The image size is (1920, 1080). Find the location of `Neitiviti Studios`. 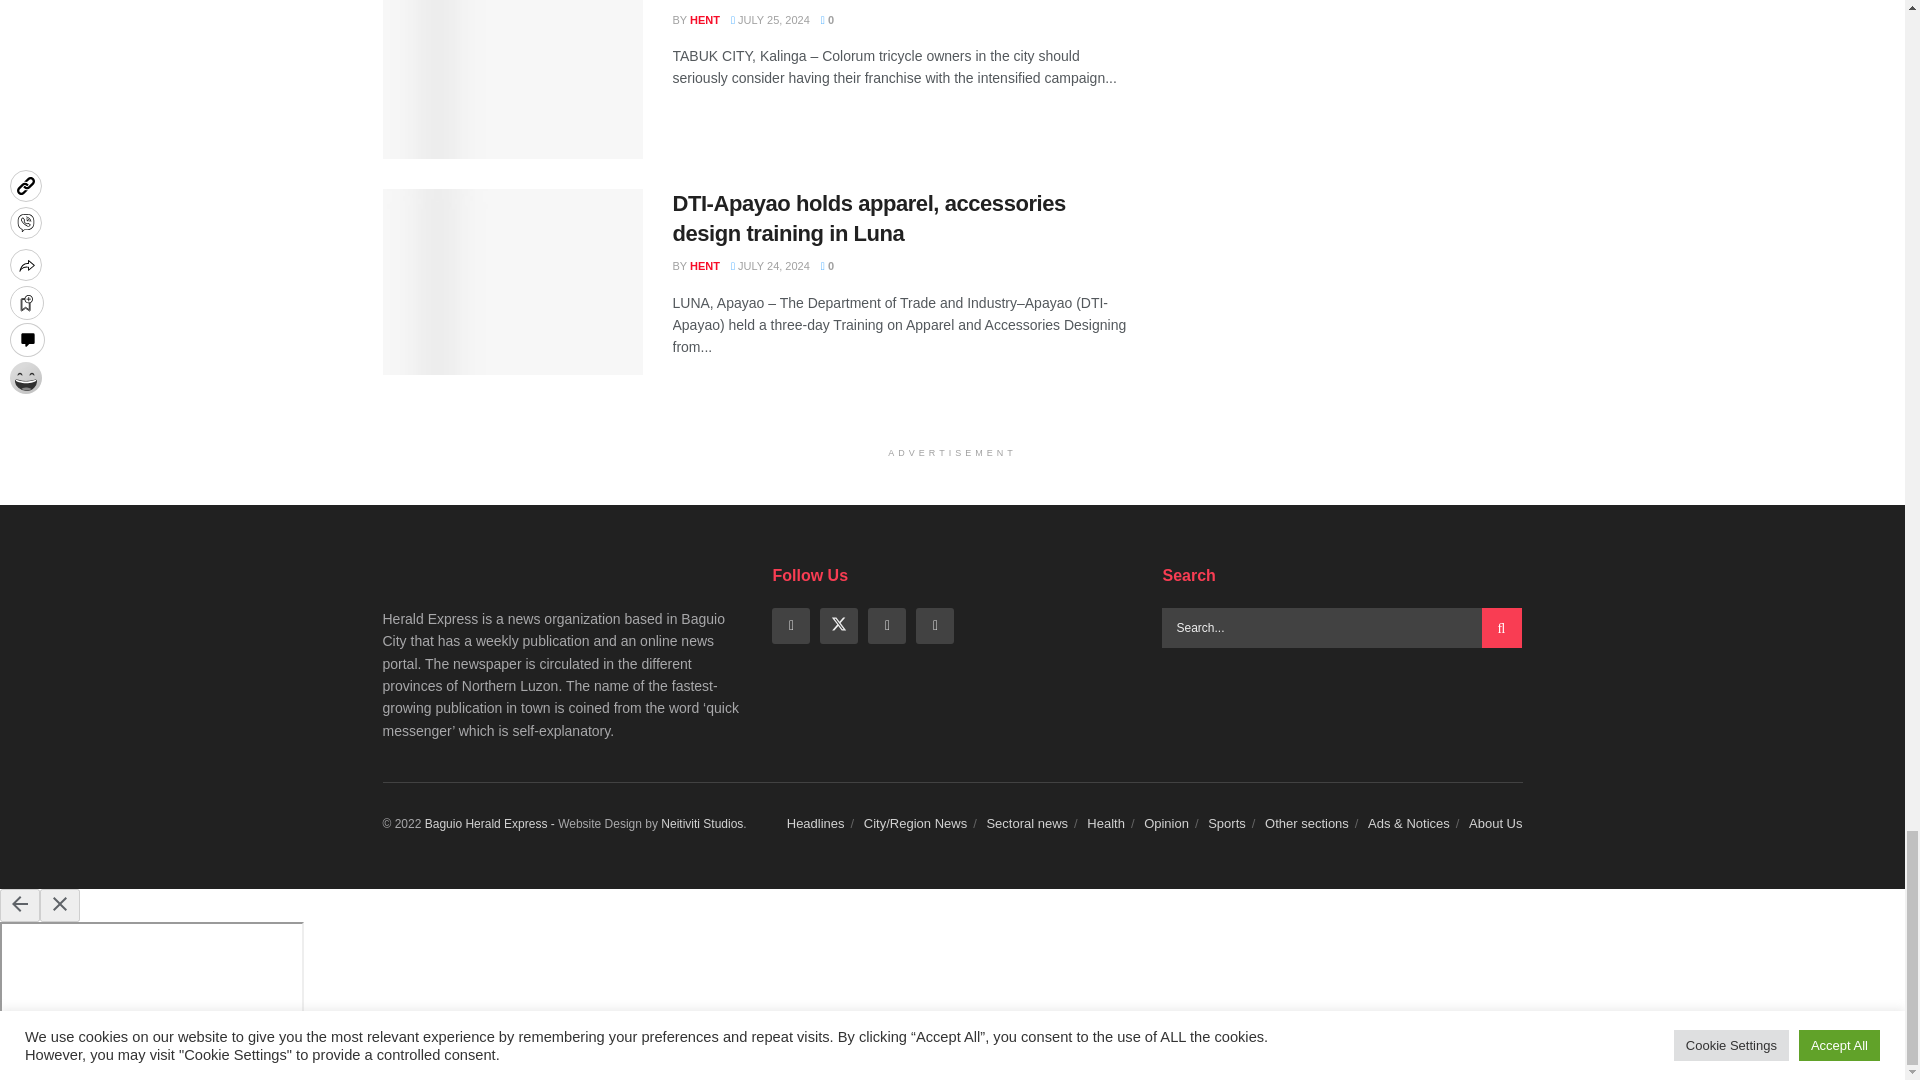

Neitiviti Studios is located at coordinates (702, 823).